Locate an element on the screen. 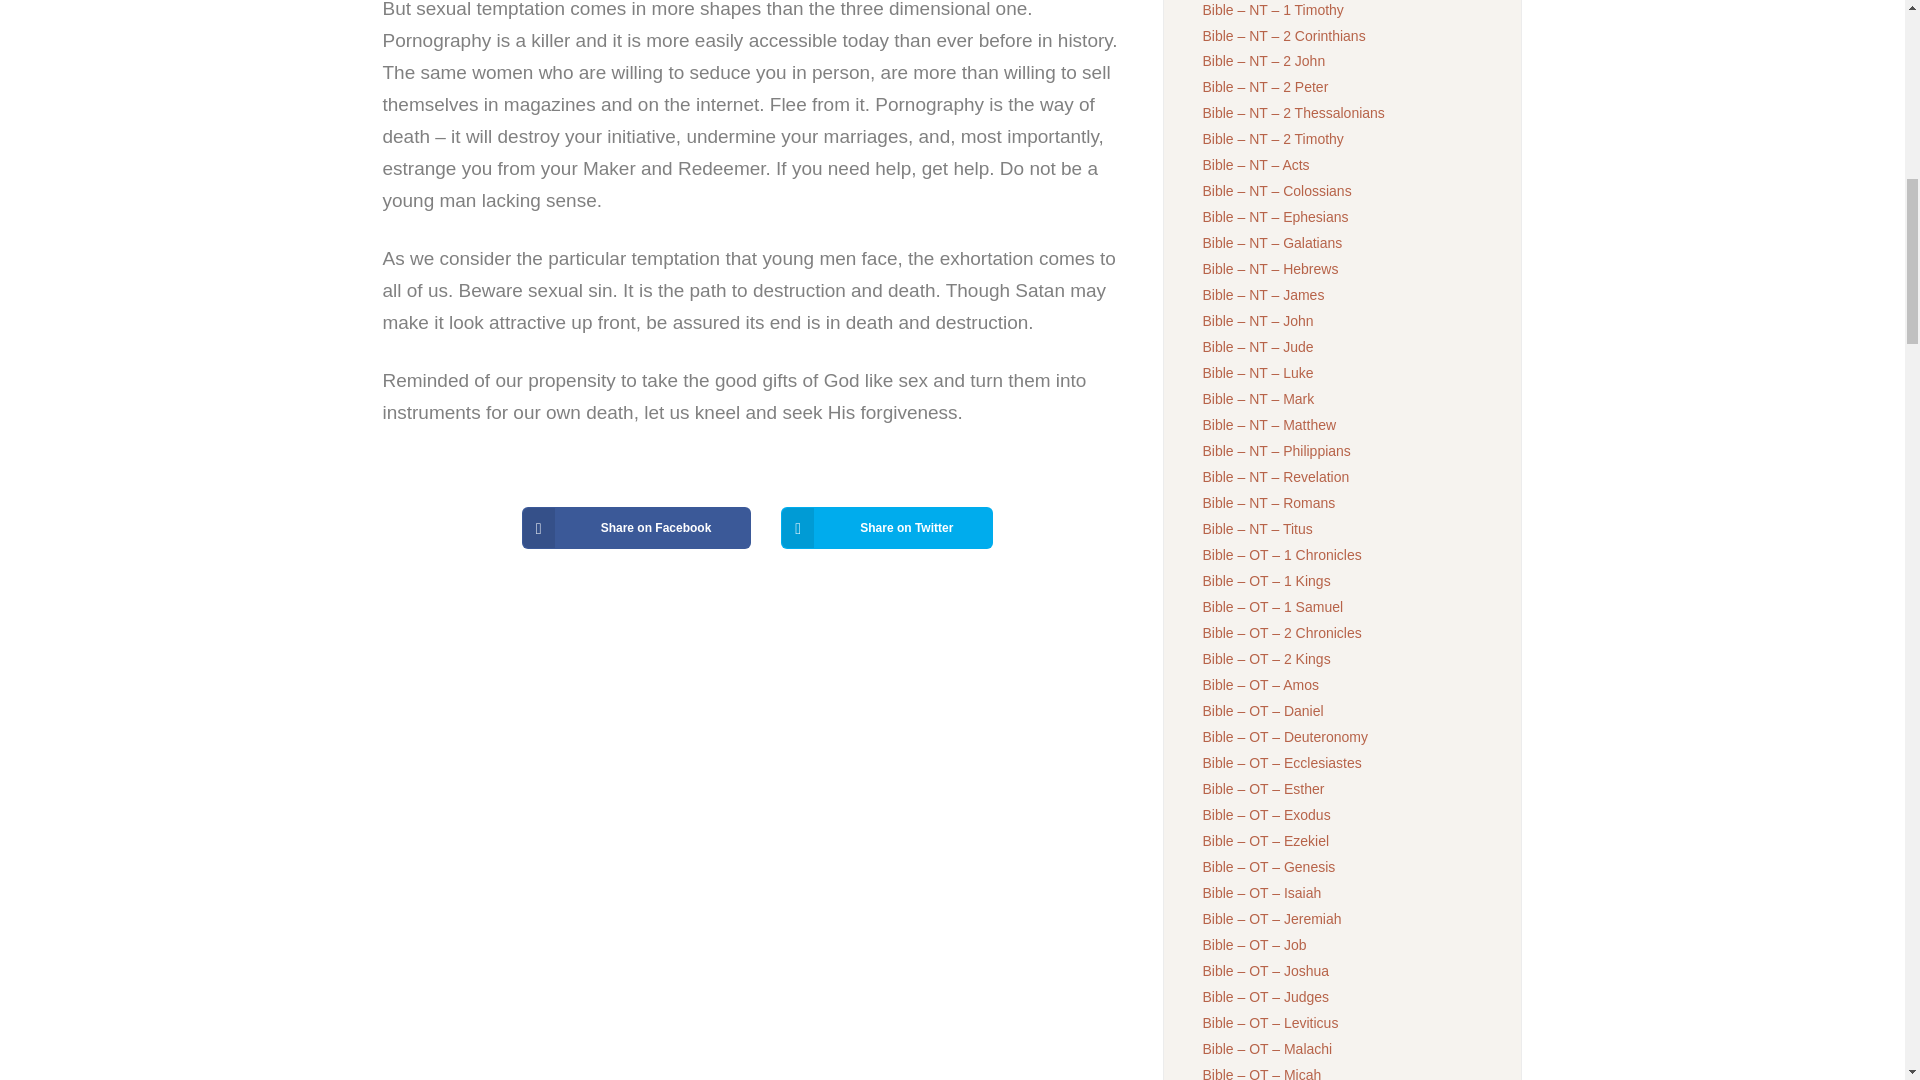 Image resolution: width=1920 pixels, height=1080 pixels. Share on Facebook is located at coordinates (637, 527).